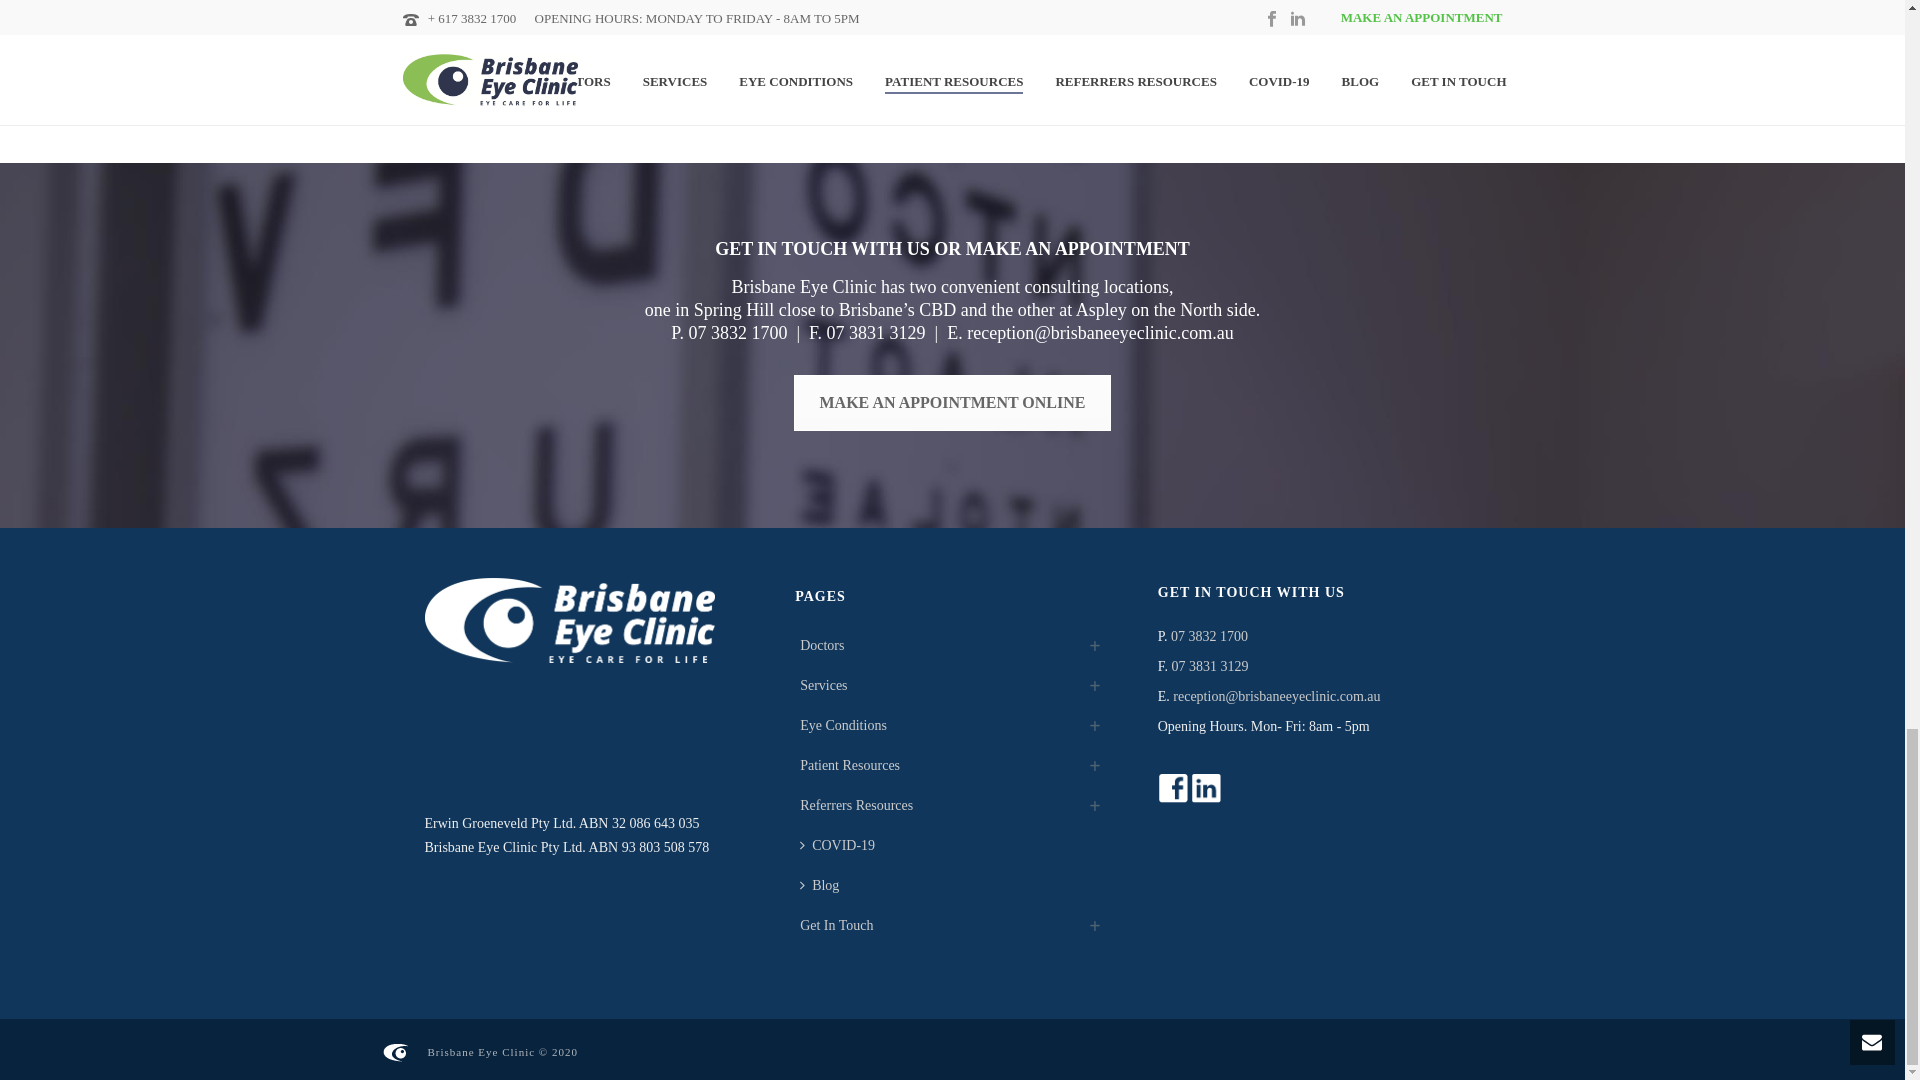  Describe the element at coordinates (394, 1050) in the screenshot. I see `Brisbane Eye Clinic` at that location.